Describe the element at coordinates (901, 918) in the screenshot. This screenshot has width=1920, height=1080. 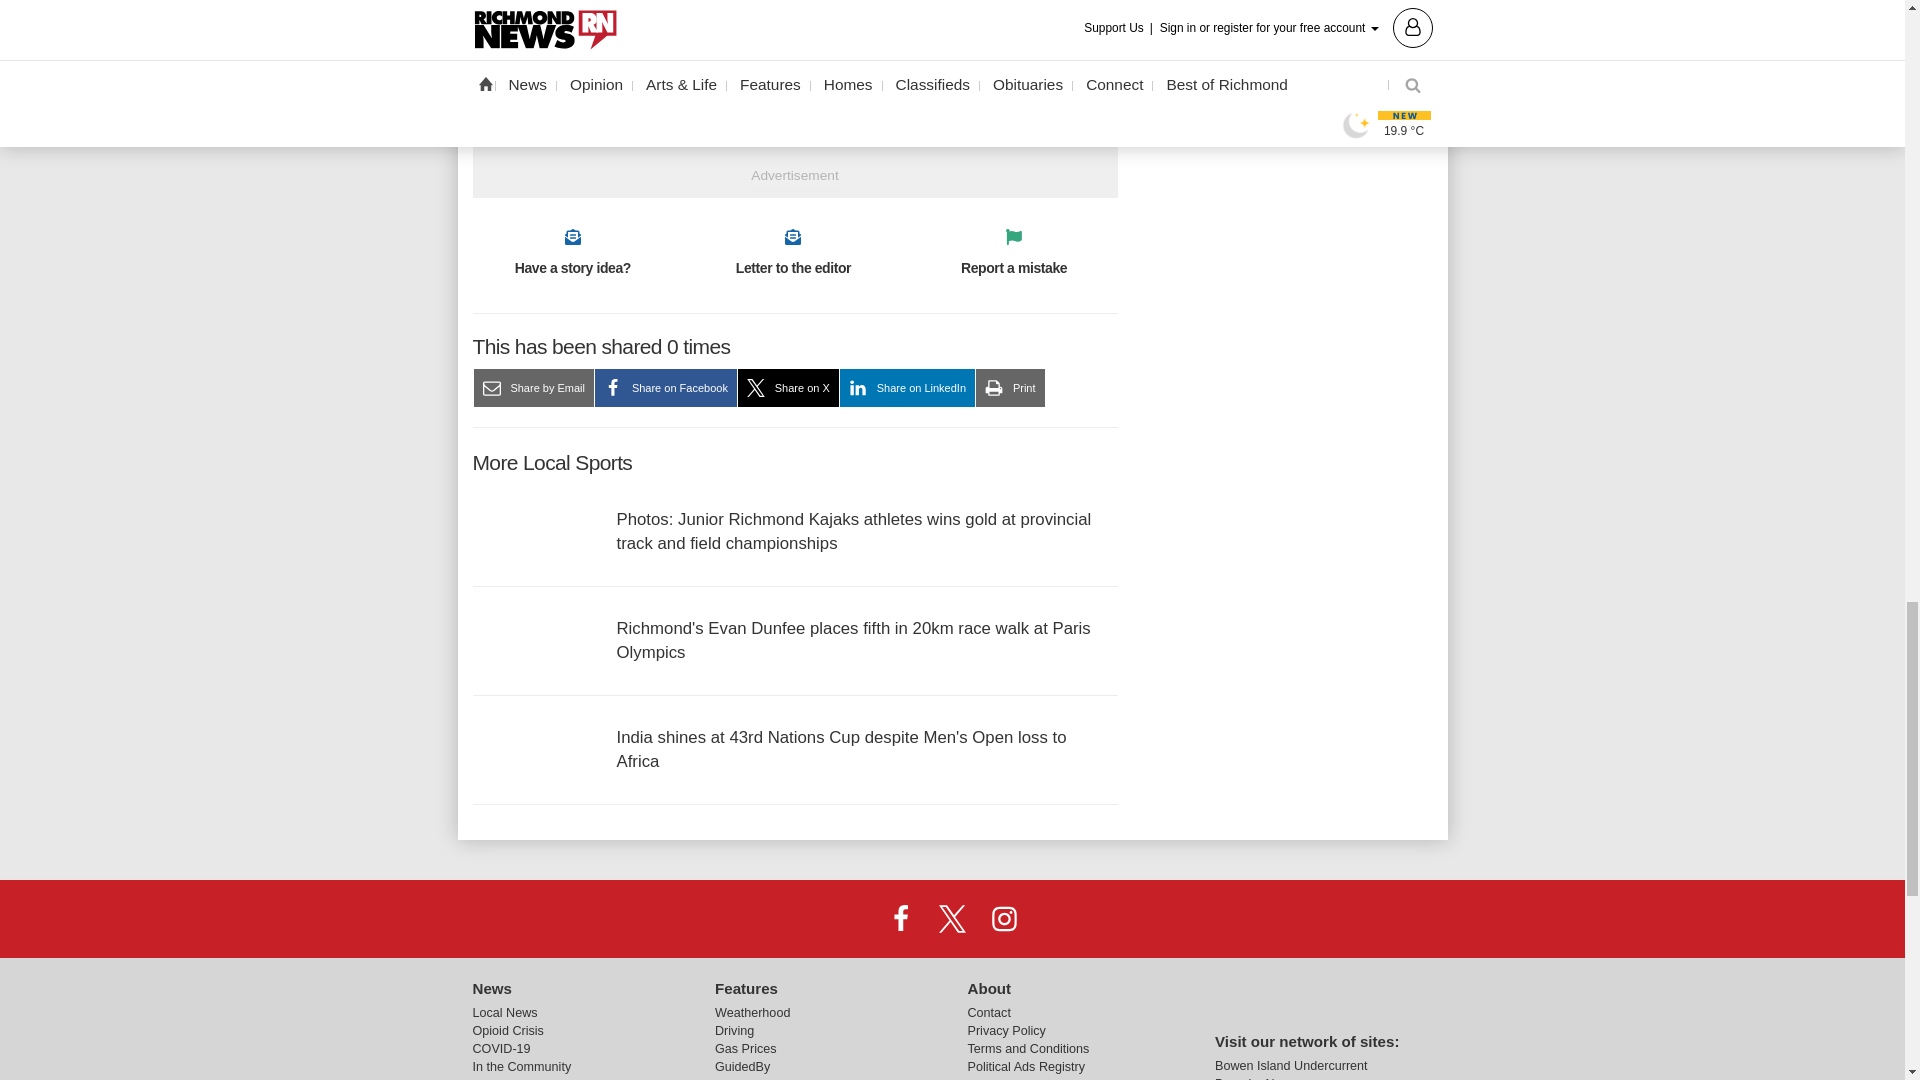
I see `Facebook` at that location.